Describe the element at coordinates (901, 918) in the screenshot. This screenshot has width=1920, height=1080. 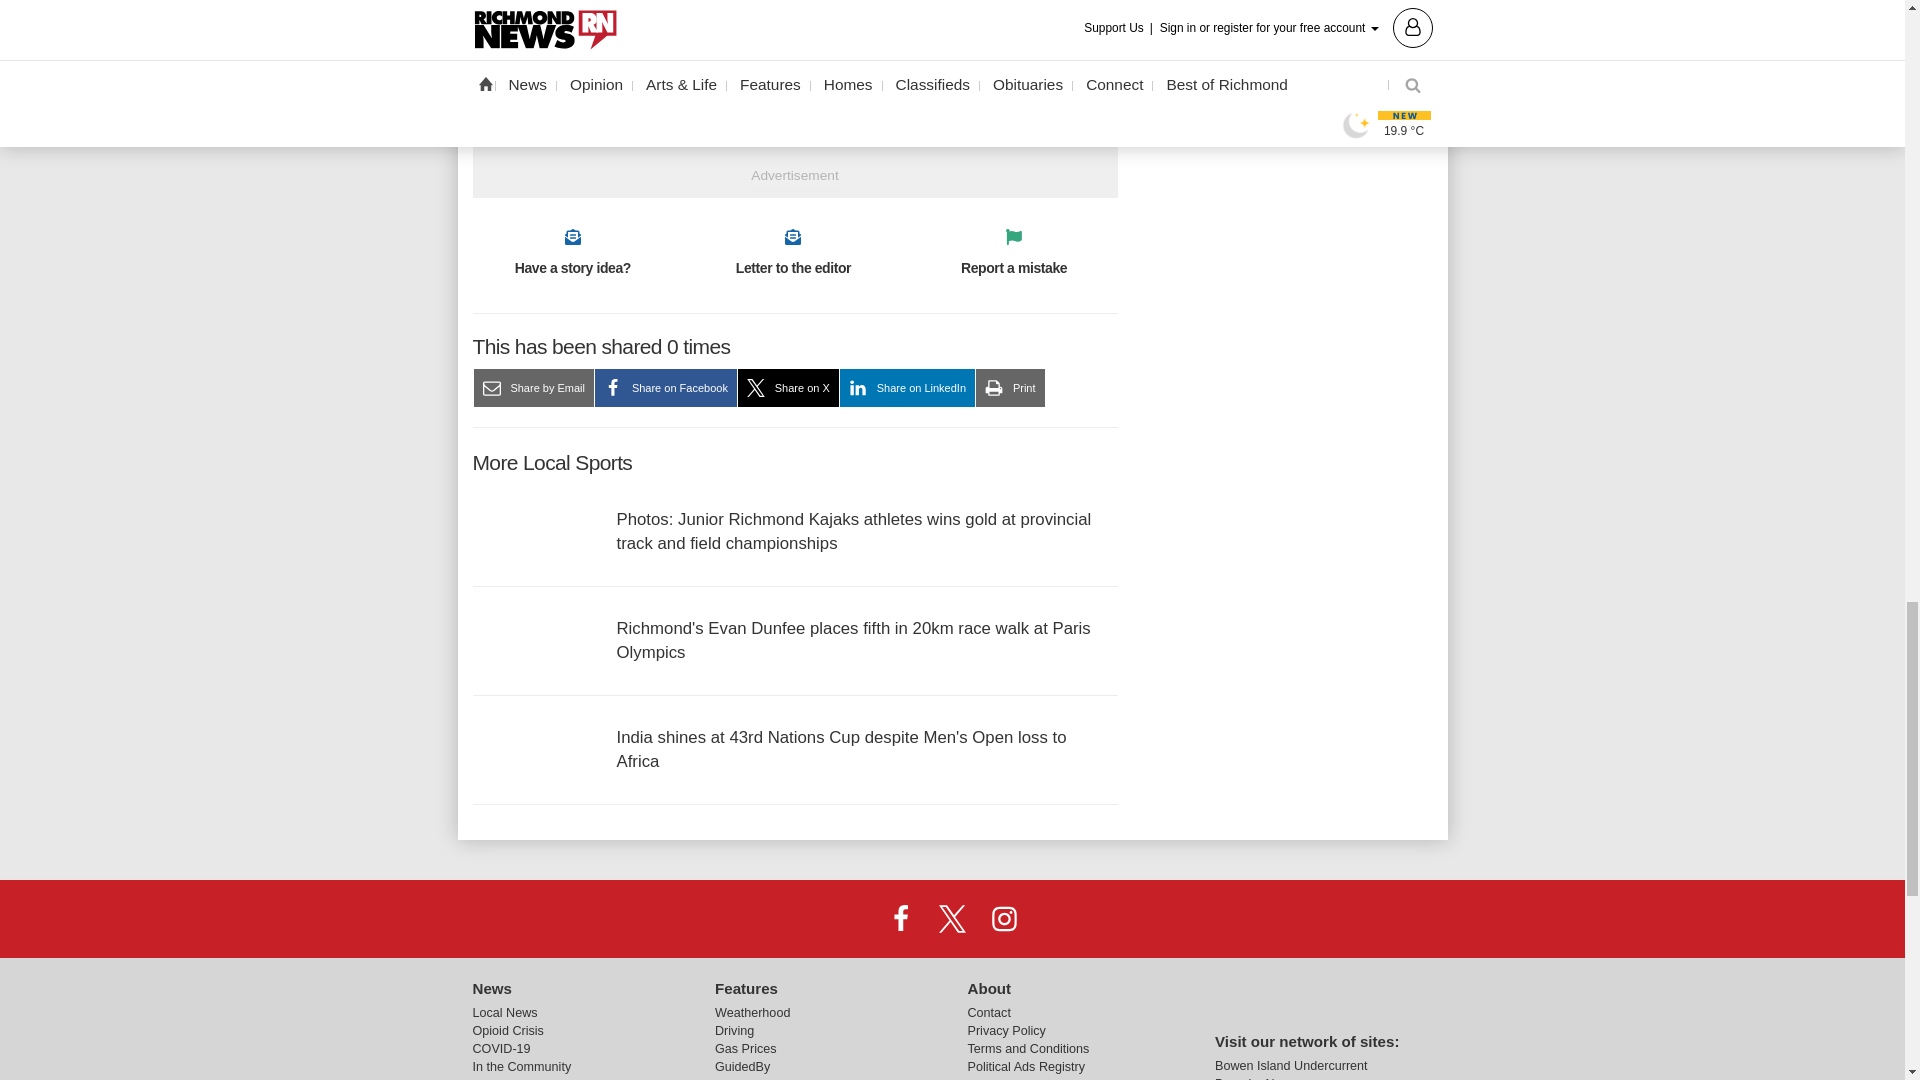
I see `Facebook` at that location.